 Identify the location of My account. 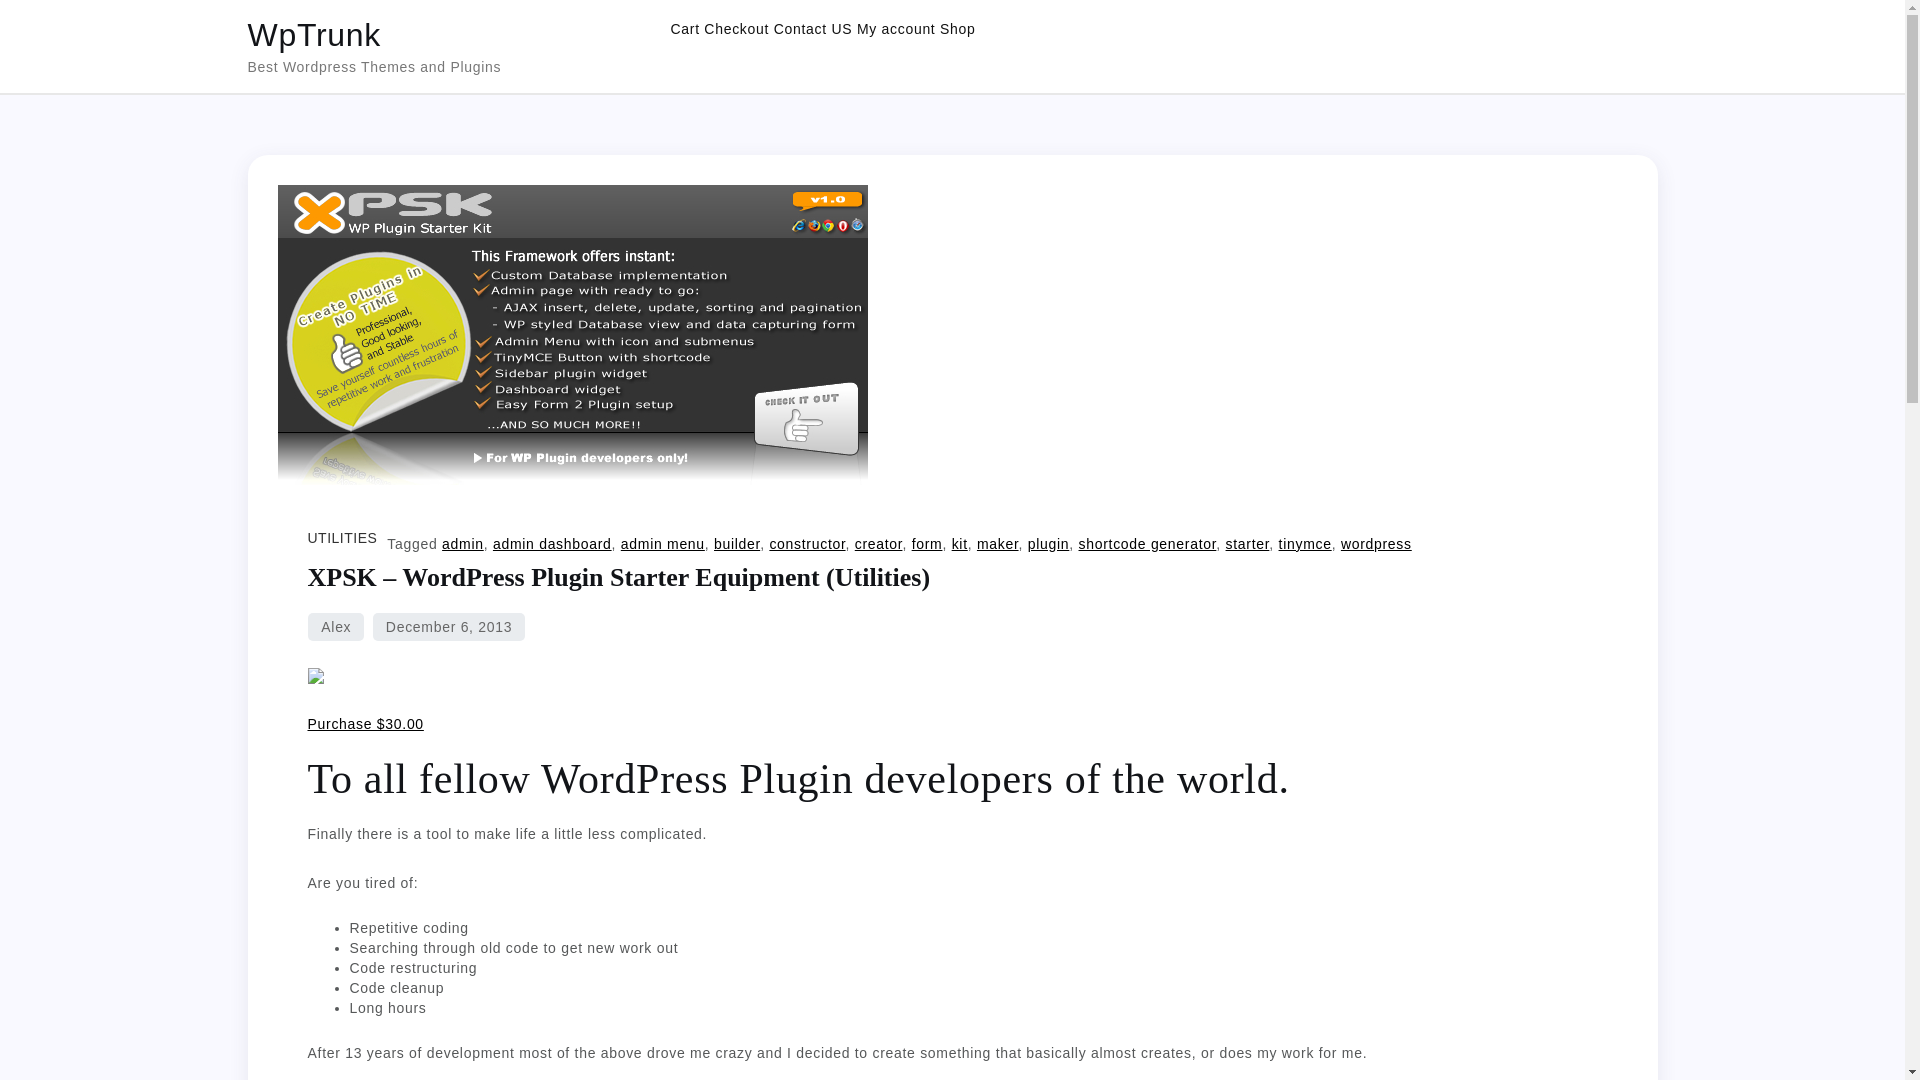
(896, 28).